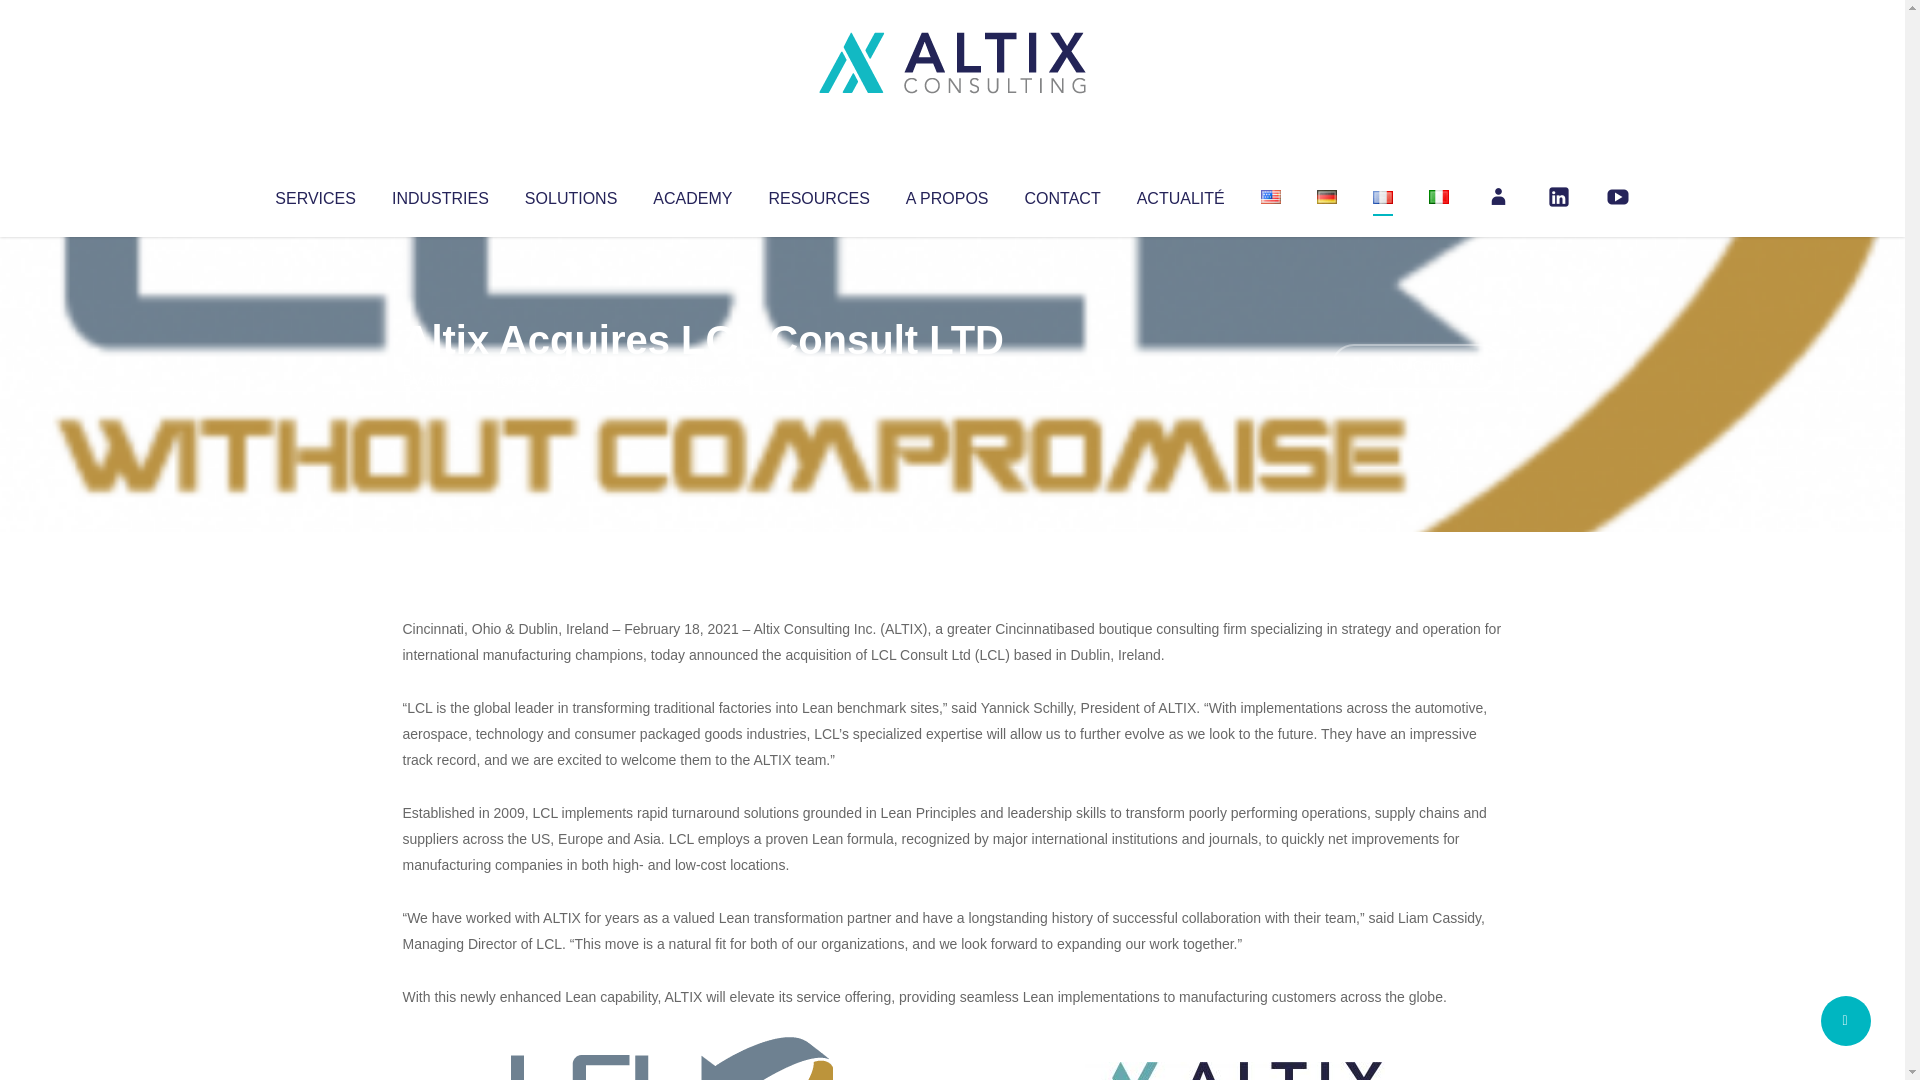 This screenshot has width=1920, height=1080. What do you see at coordinates (692, 194) in the screenshot?
I see `ACADEMY` at bounding box center [692, 194].